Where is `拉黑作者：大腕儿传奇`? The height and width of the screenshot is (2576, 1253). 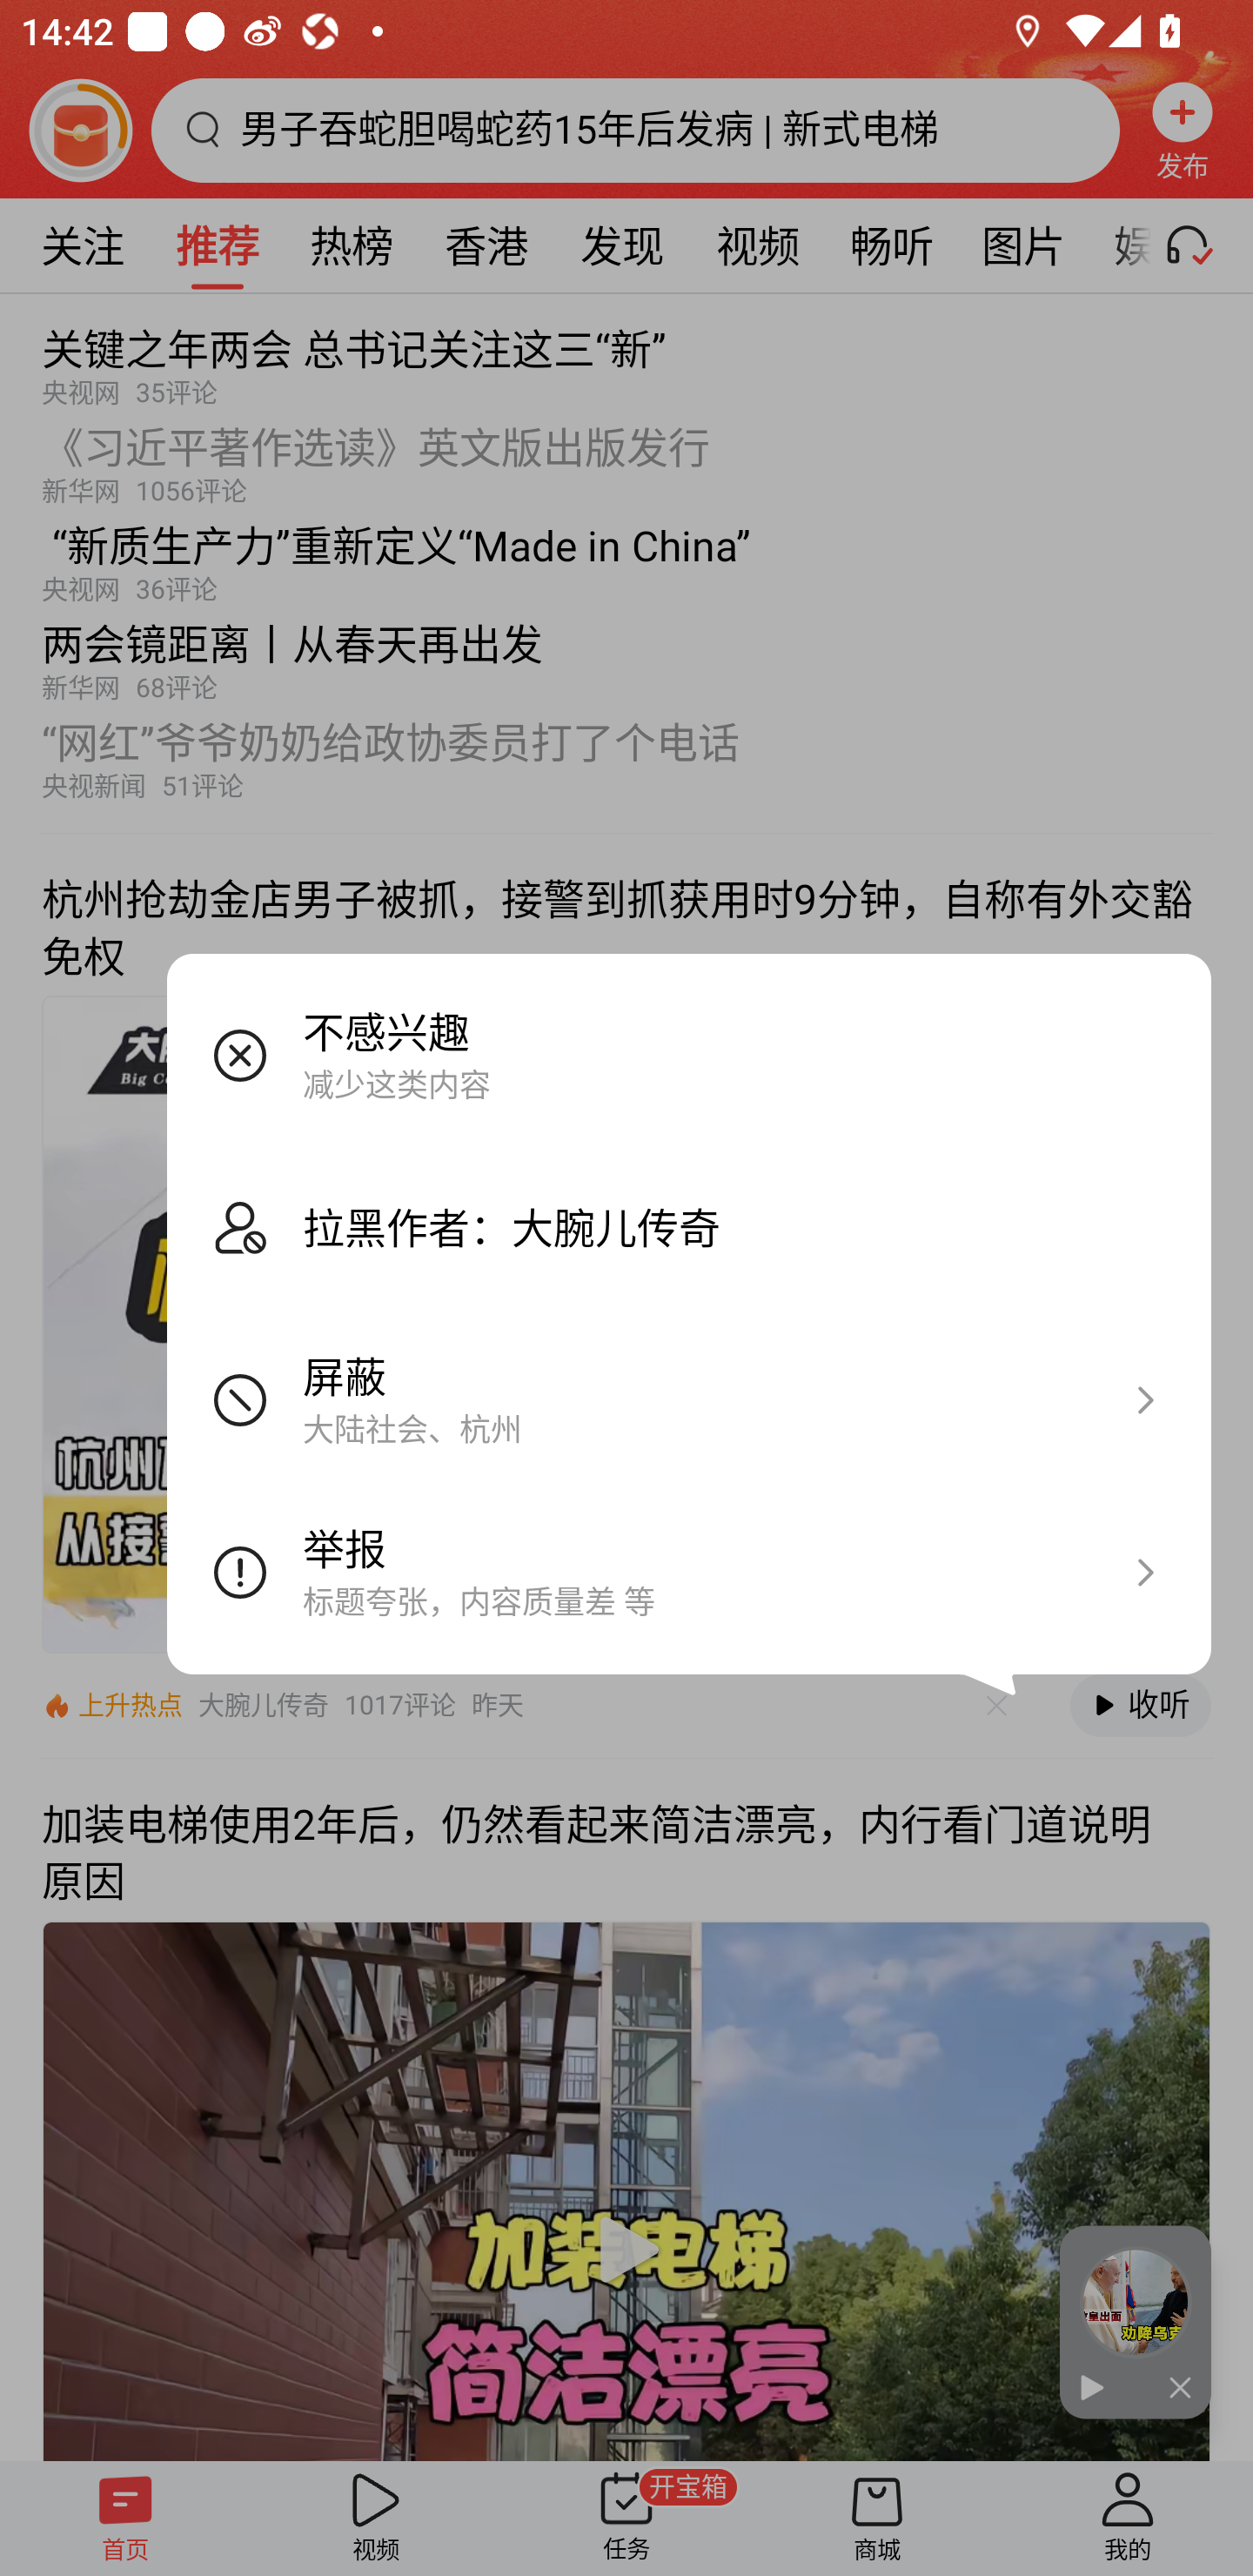 拉黑作者：大腕儿传奇 is located at coordinates (689, 1227).